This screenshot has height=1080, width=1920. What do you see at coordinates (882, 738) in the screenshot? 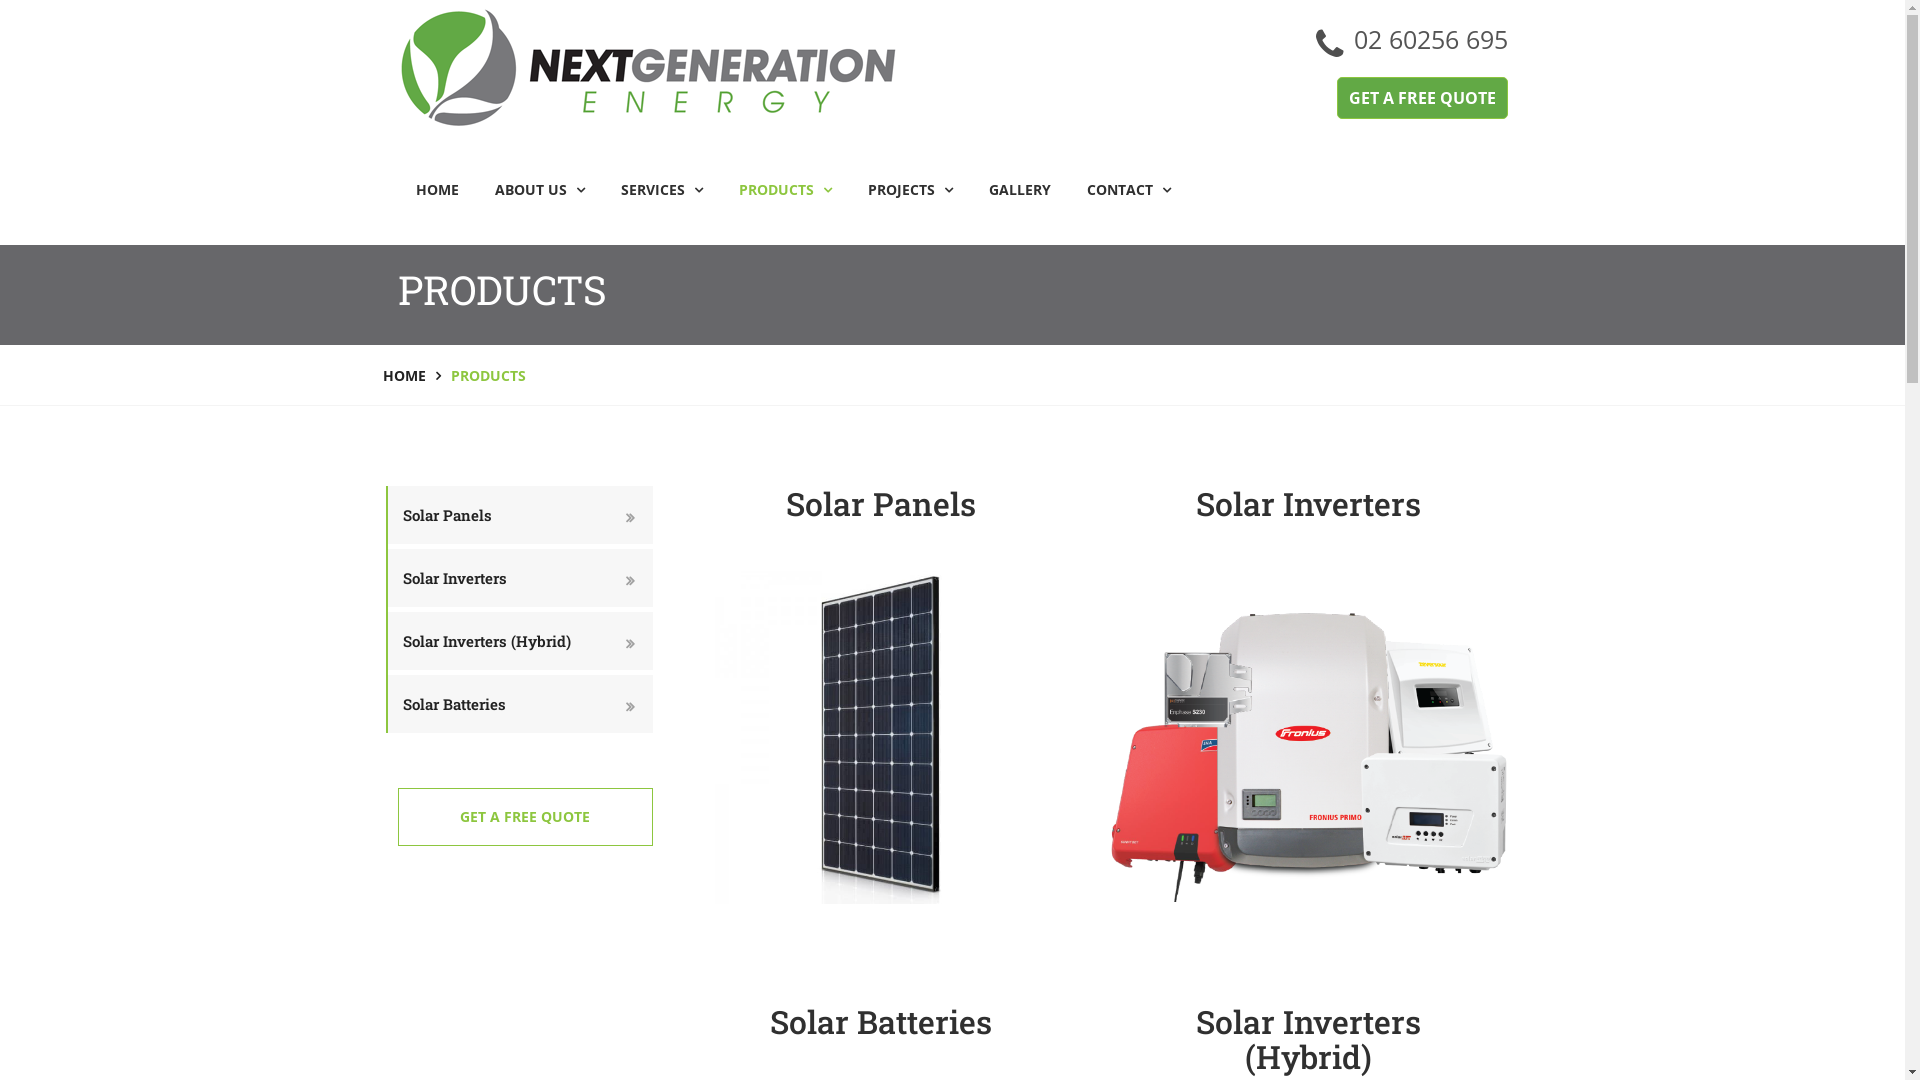
I see `Solar Panels` at bounding box center [882, 738].